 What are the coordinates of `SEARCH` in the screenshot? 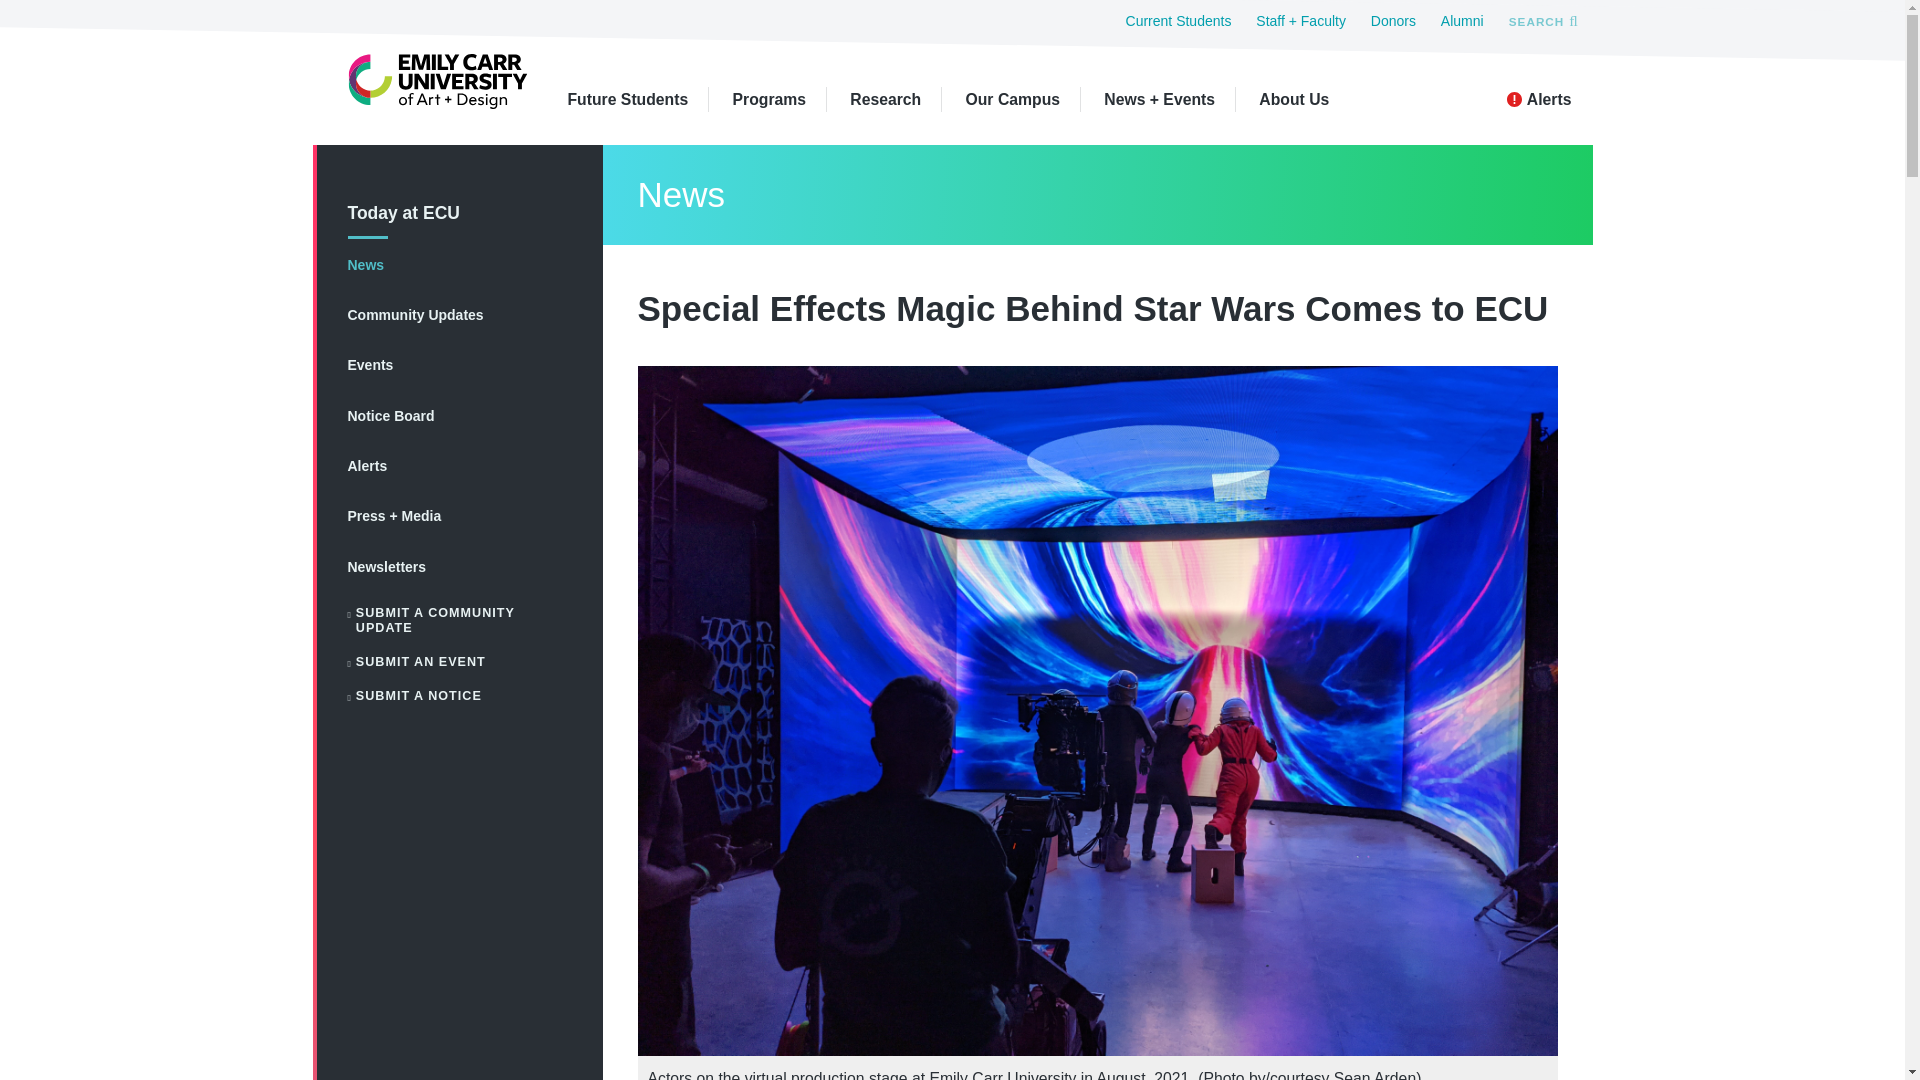 It's located at (1542, 20).